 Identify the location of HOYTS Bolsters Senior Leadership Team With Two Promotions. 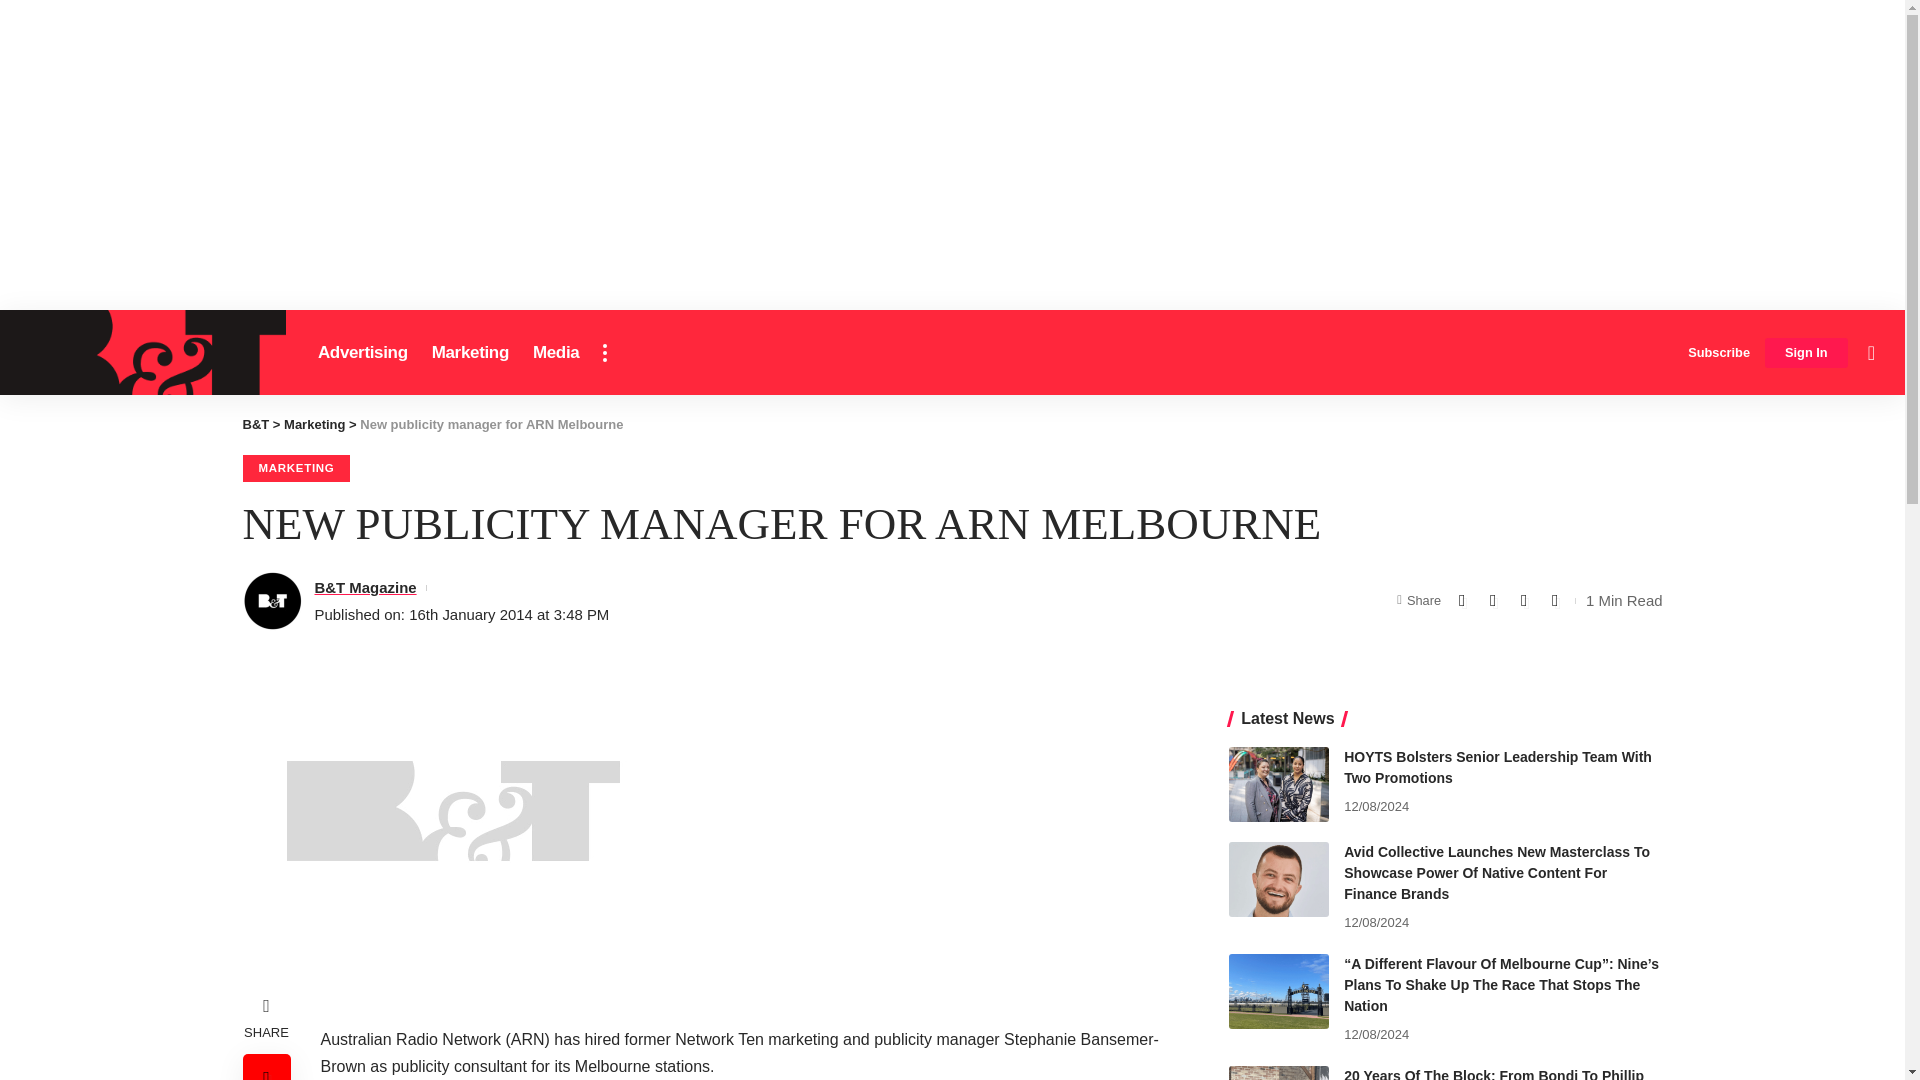
(1278, 784).